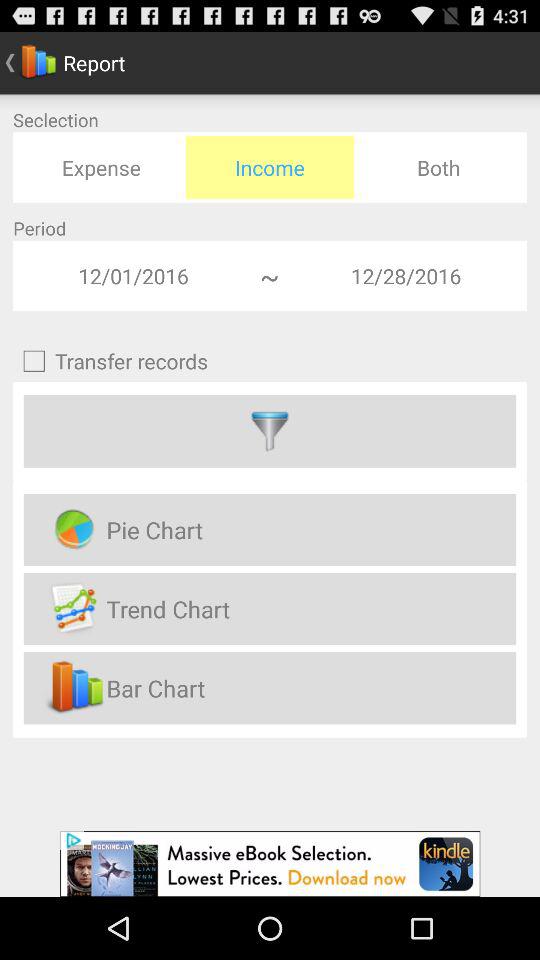  Describe the element at coordinates (270, 431) in the screenshot. I see `filter option` at that location.